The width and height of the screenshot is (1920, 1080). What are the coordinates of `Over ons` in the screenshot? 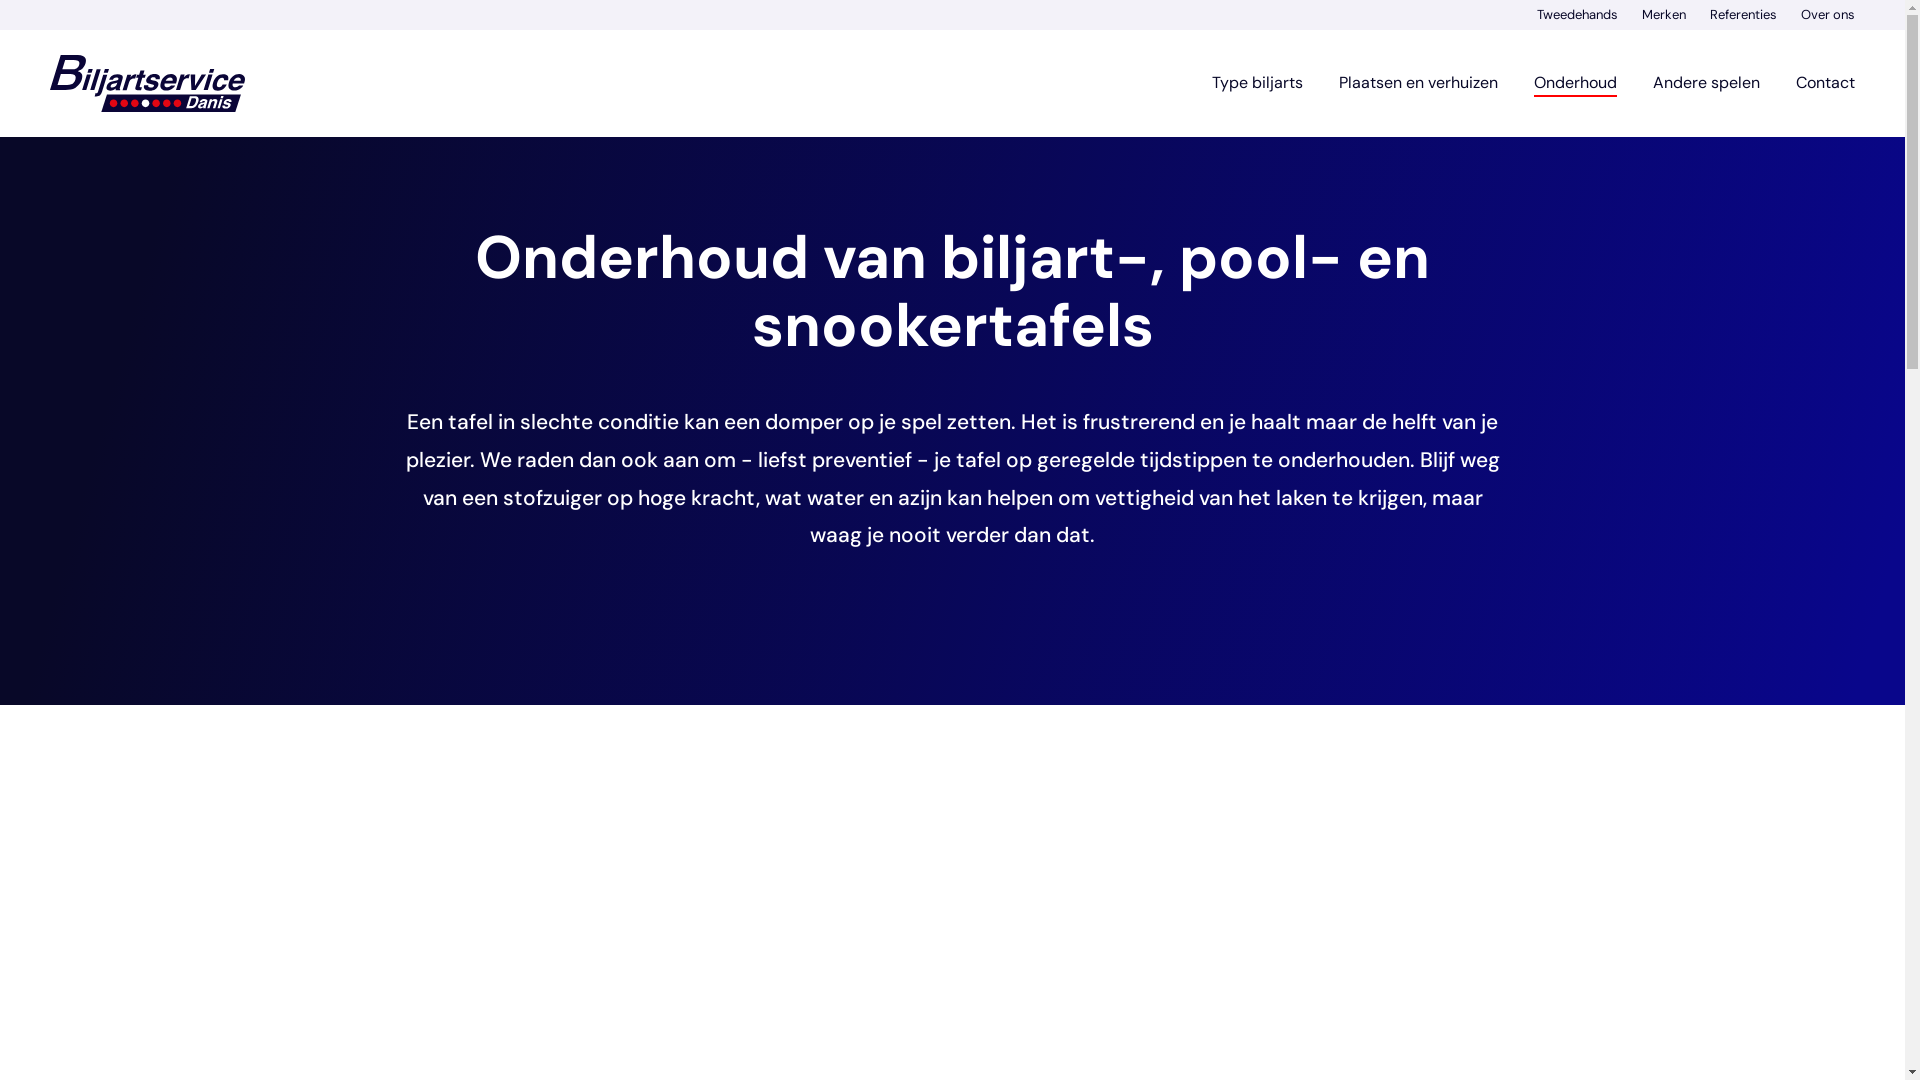 It's located at (1828, 15).